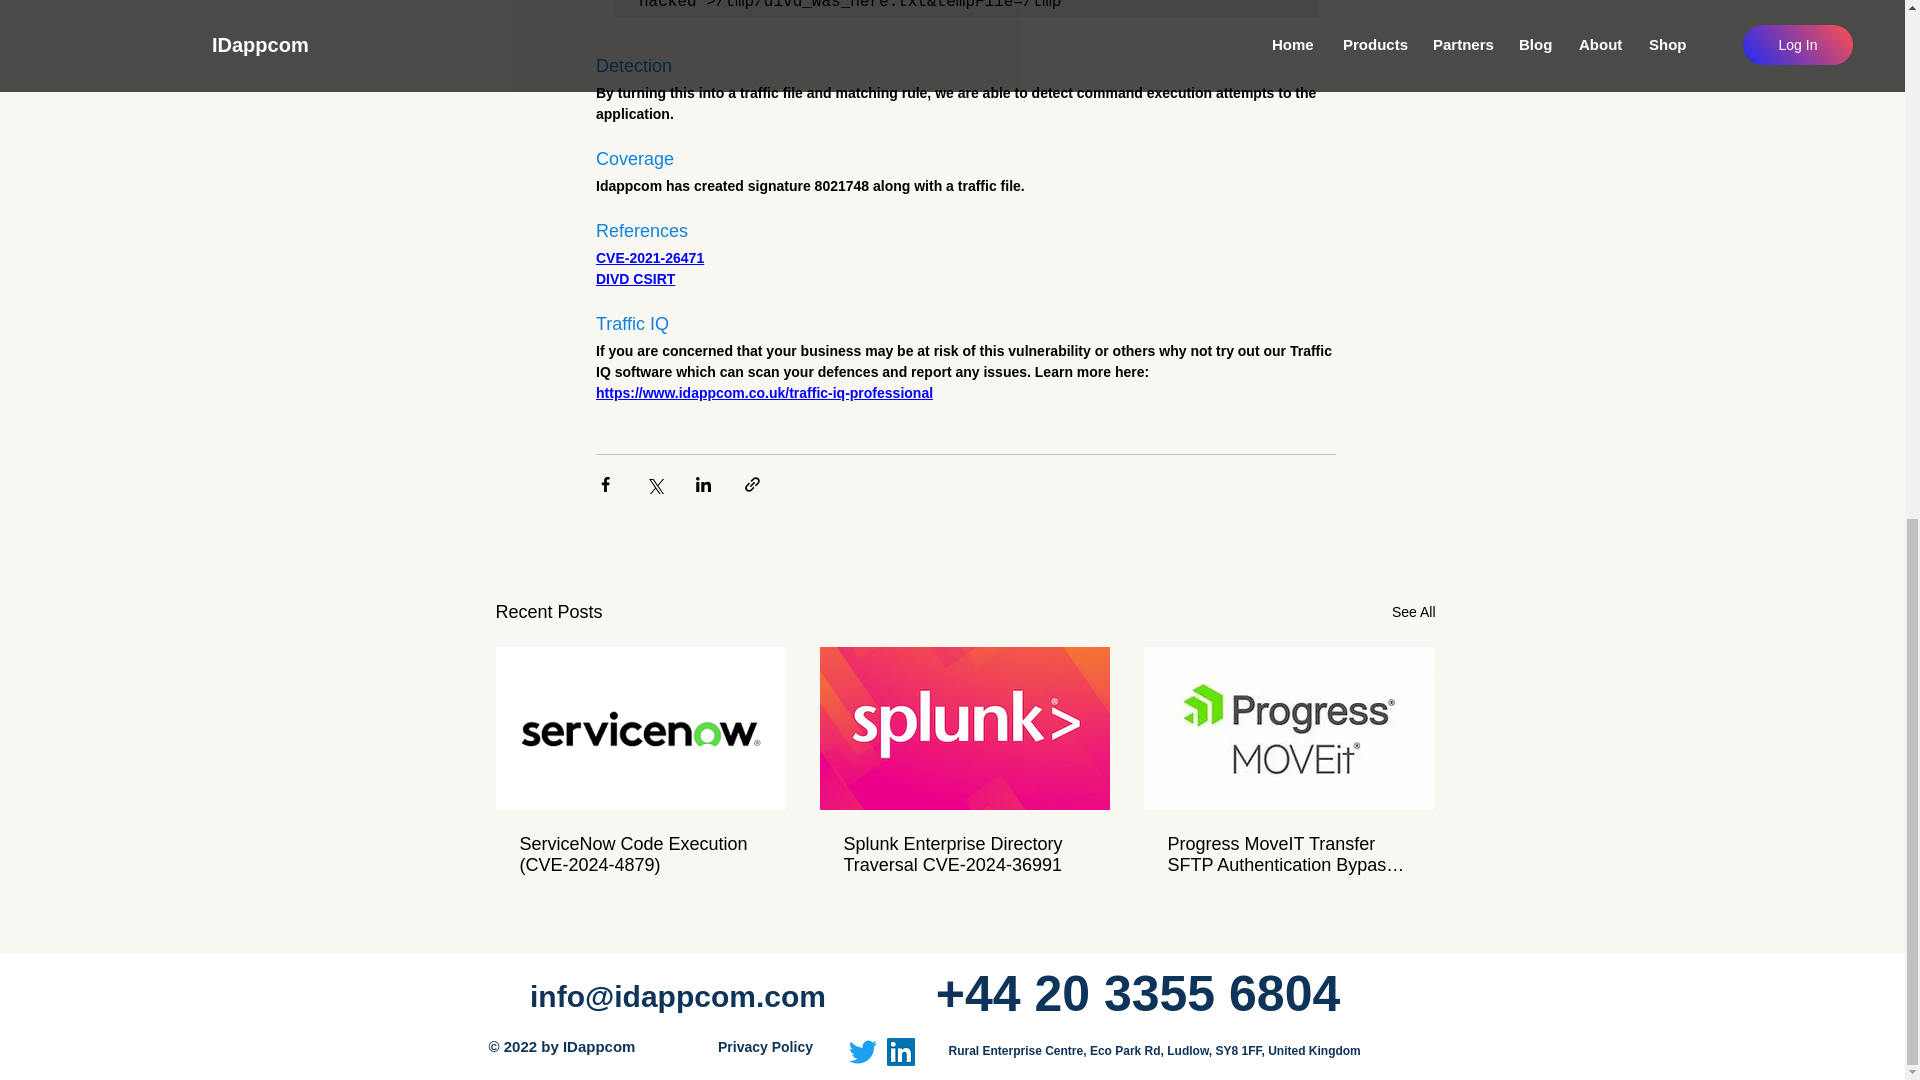  What do you see at coordinates (965, 854) in the screenshot?
I see `Splunk Enterprise Directory Traversal CVE-2024-36991` at bounding box center [965, 854].